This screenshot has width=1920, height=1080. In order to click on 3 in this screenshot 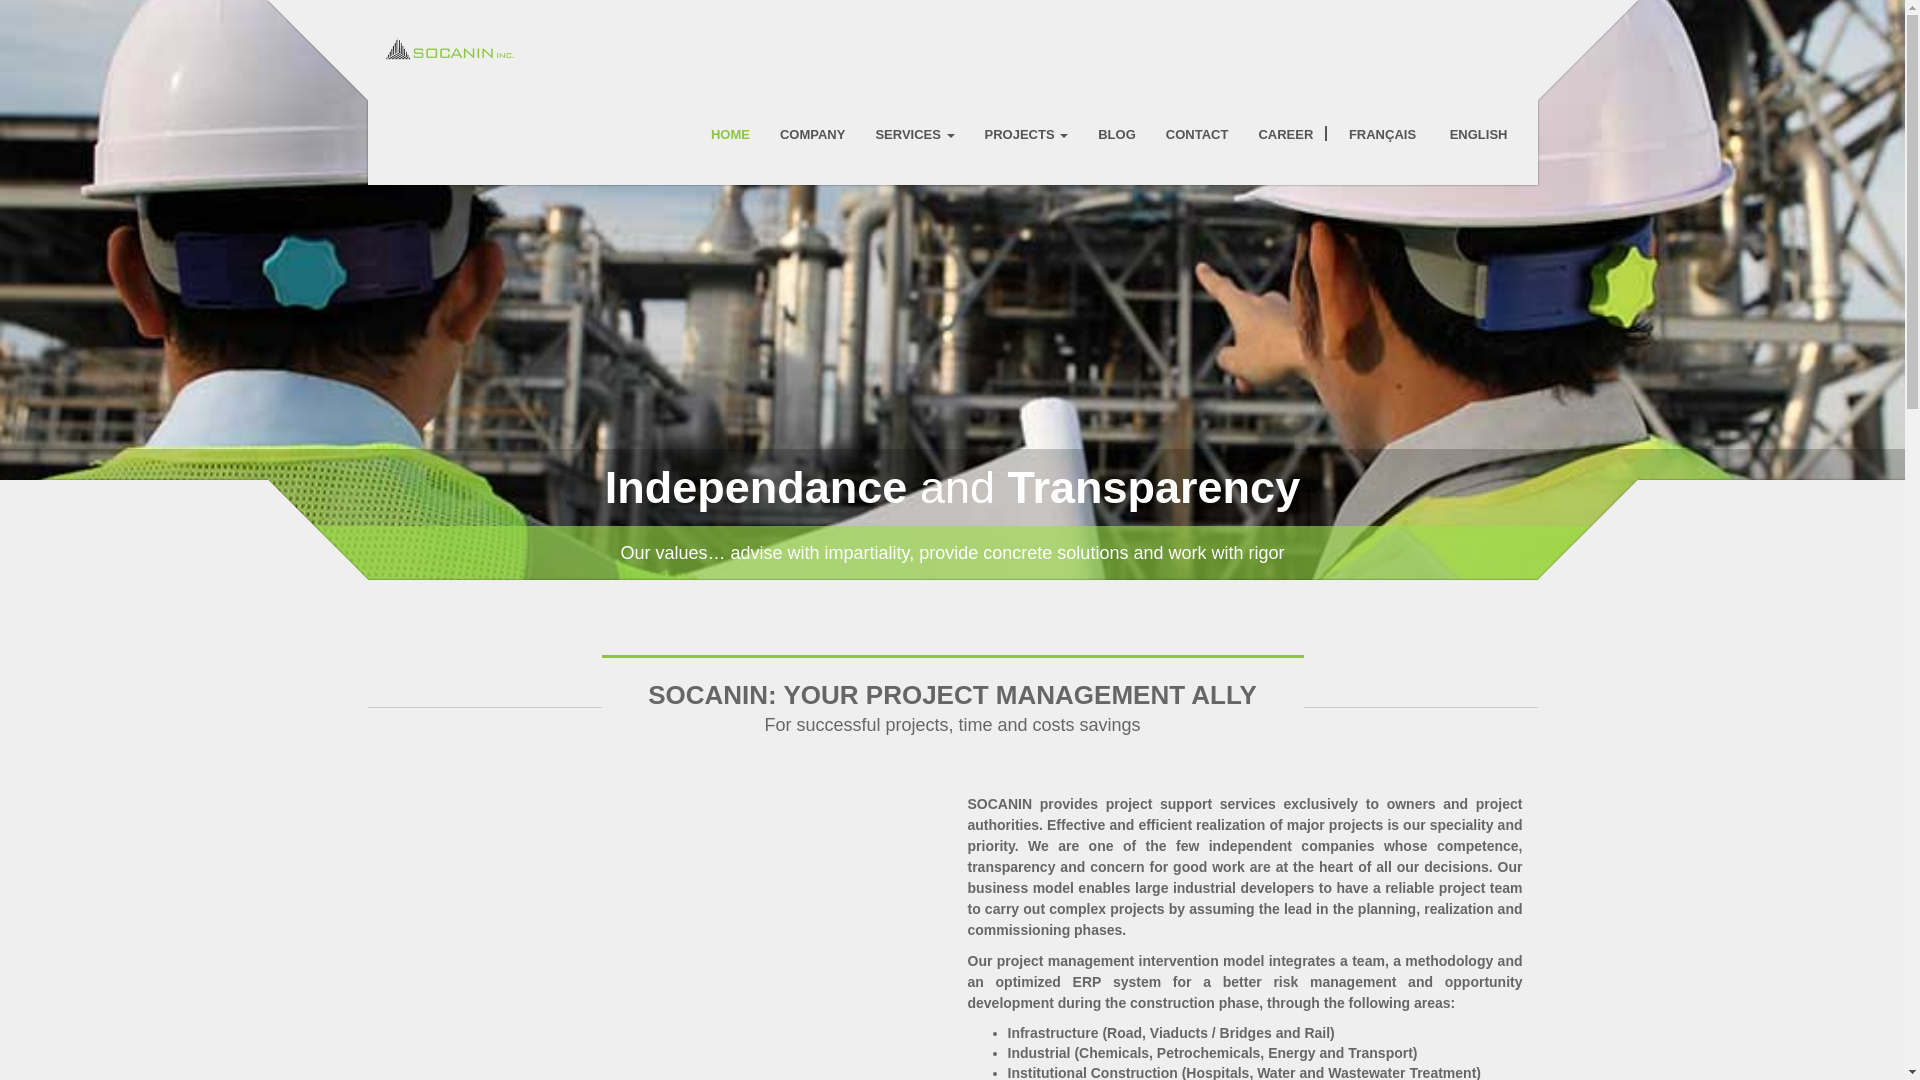, I will do `click(962, 604)`.